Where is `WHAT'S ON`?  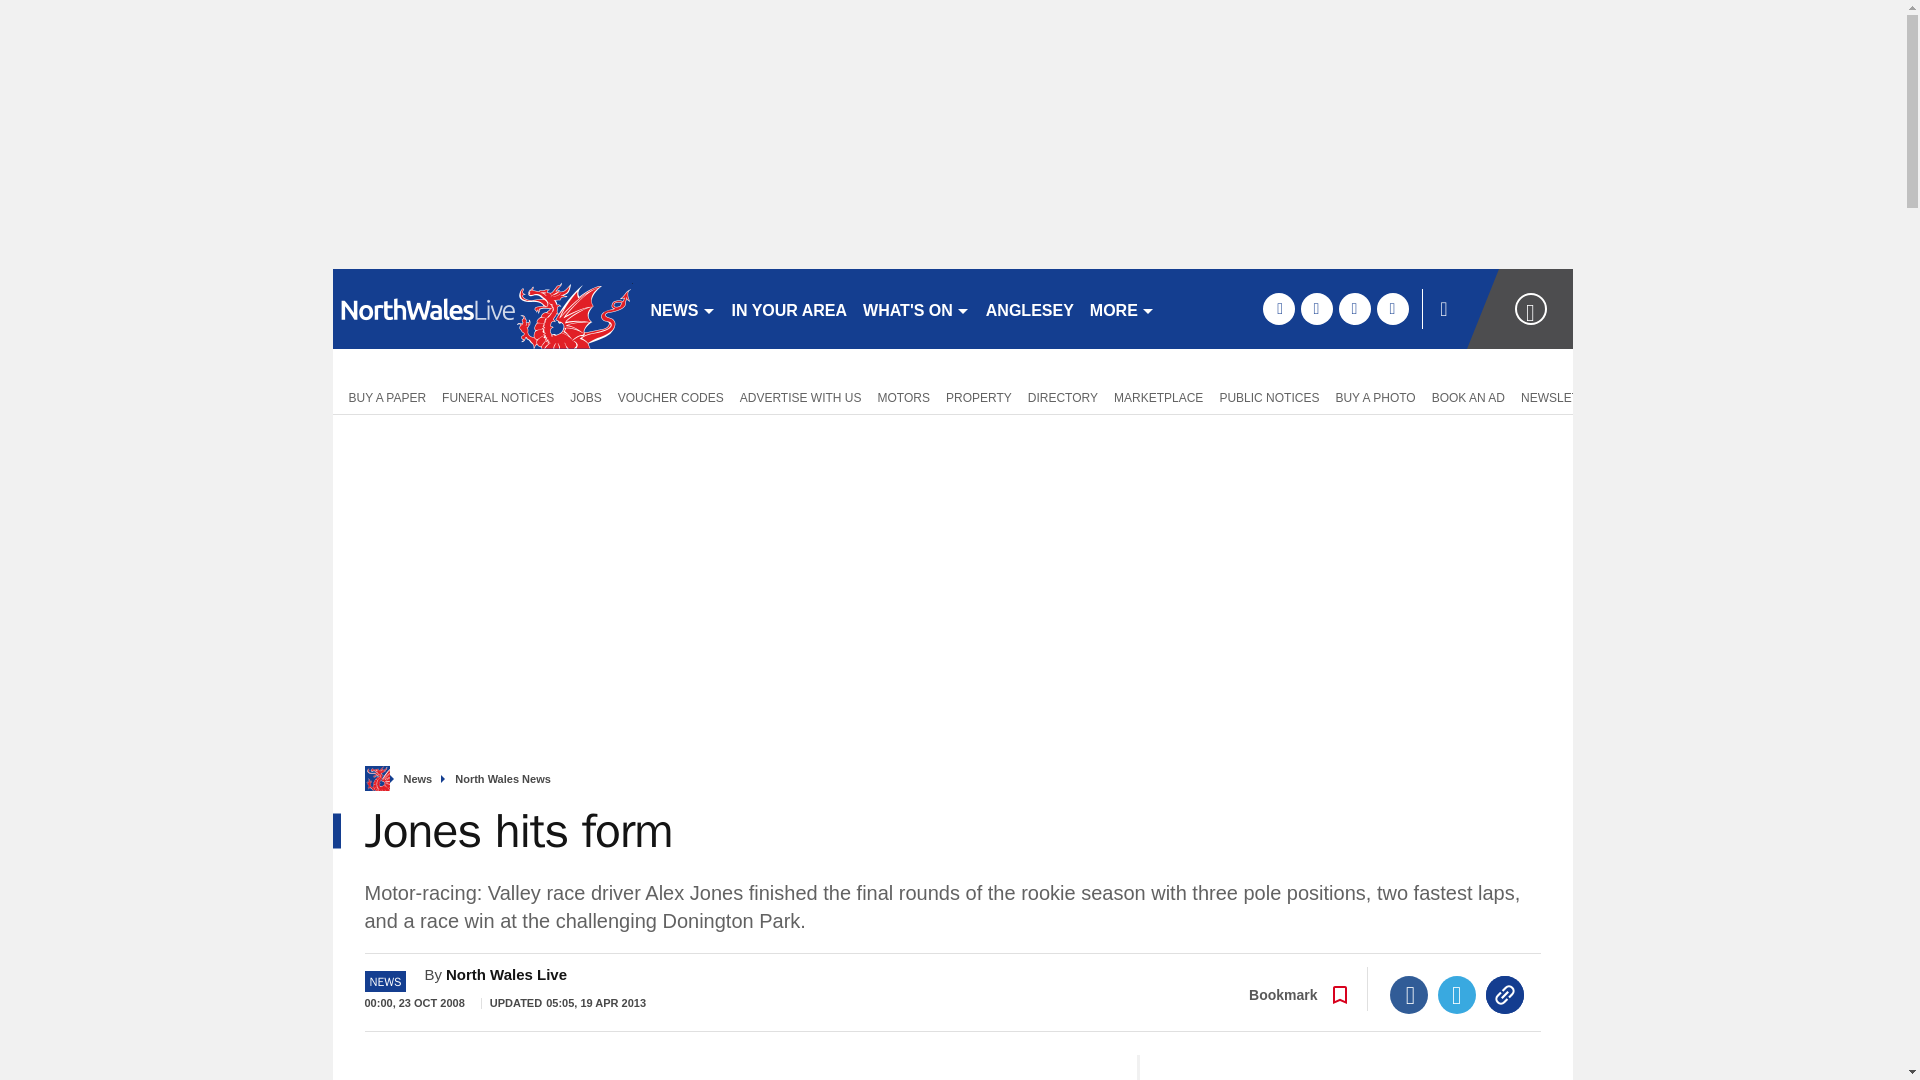
WHAT'S ON is located at coordinates (916, 308).